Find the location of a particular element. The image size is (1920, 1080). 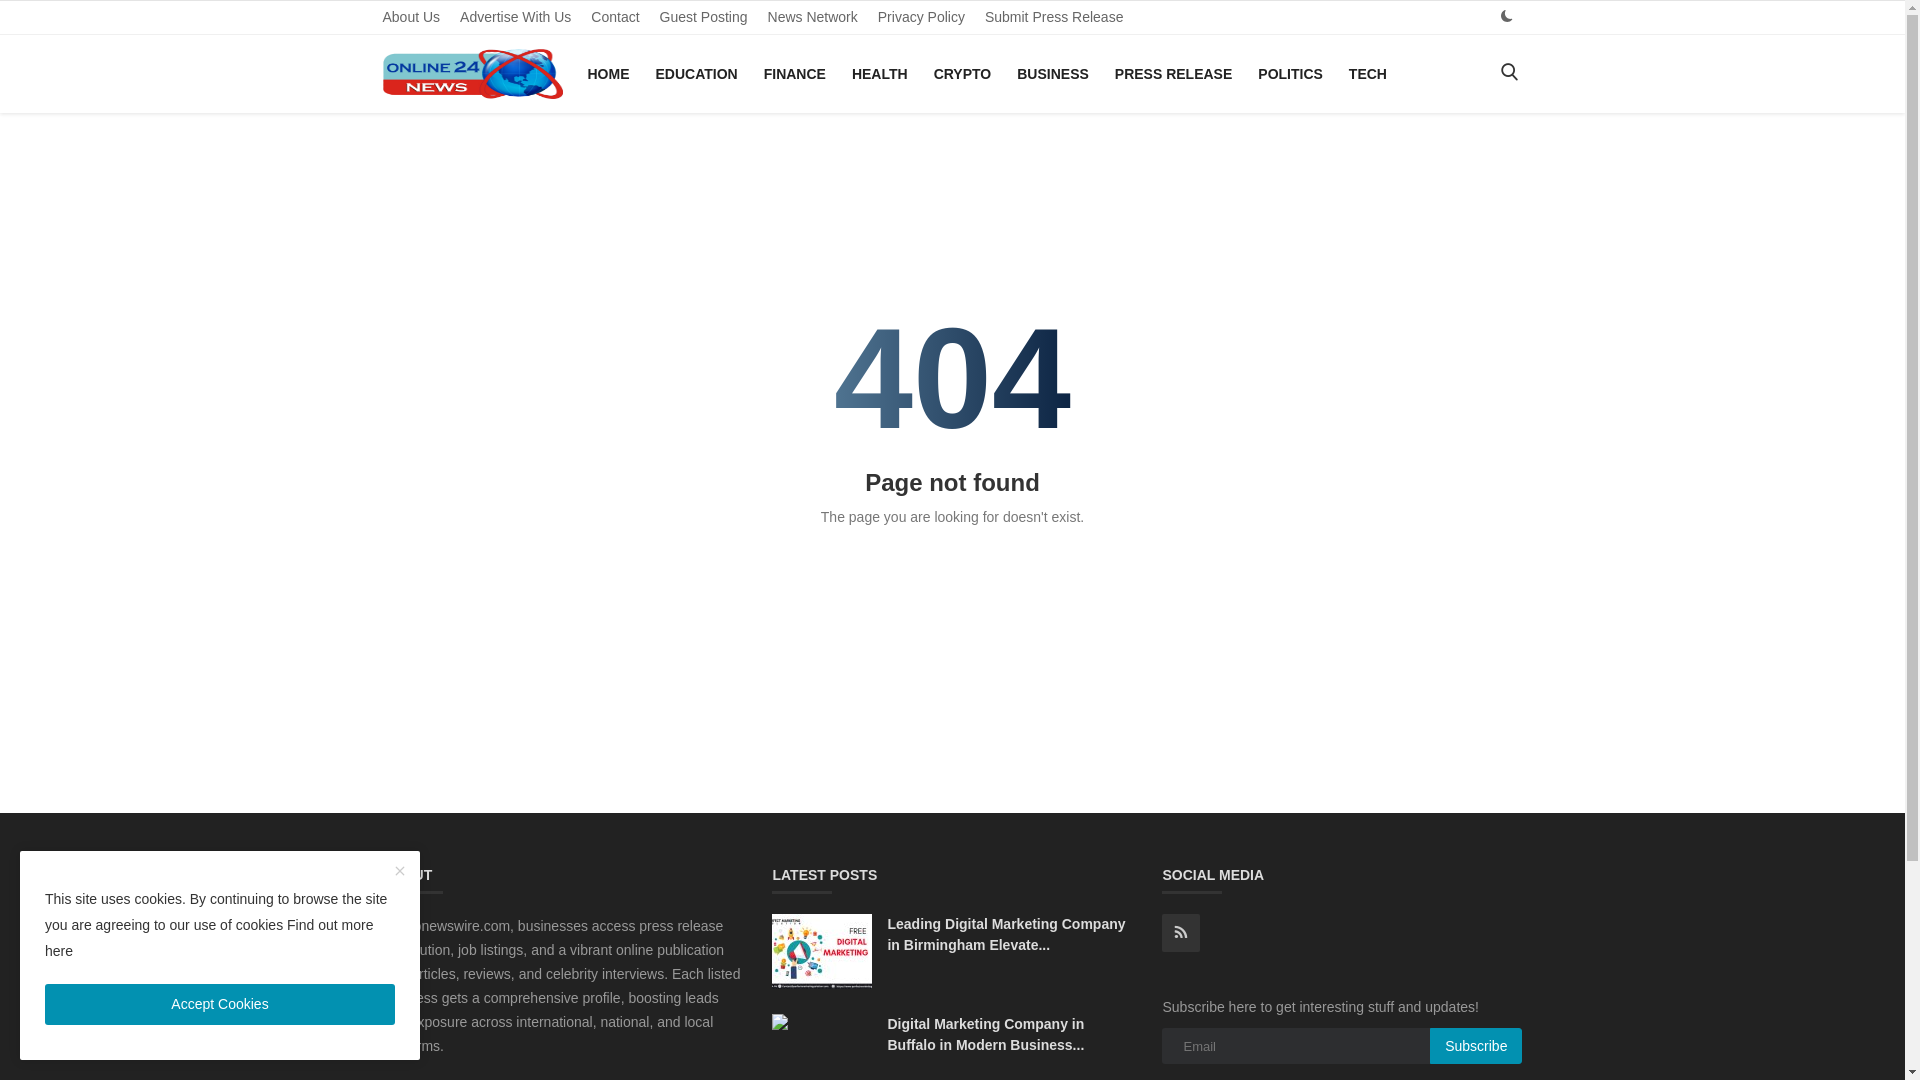

dark is located at coordinates (1506, 16).